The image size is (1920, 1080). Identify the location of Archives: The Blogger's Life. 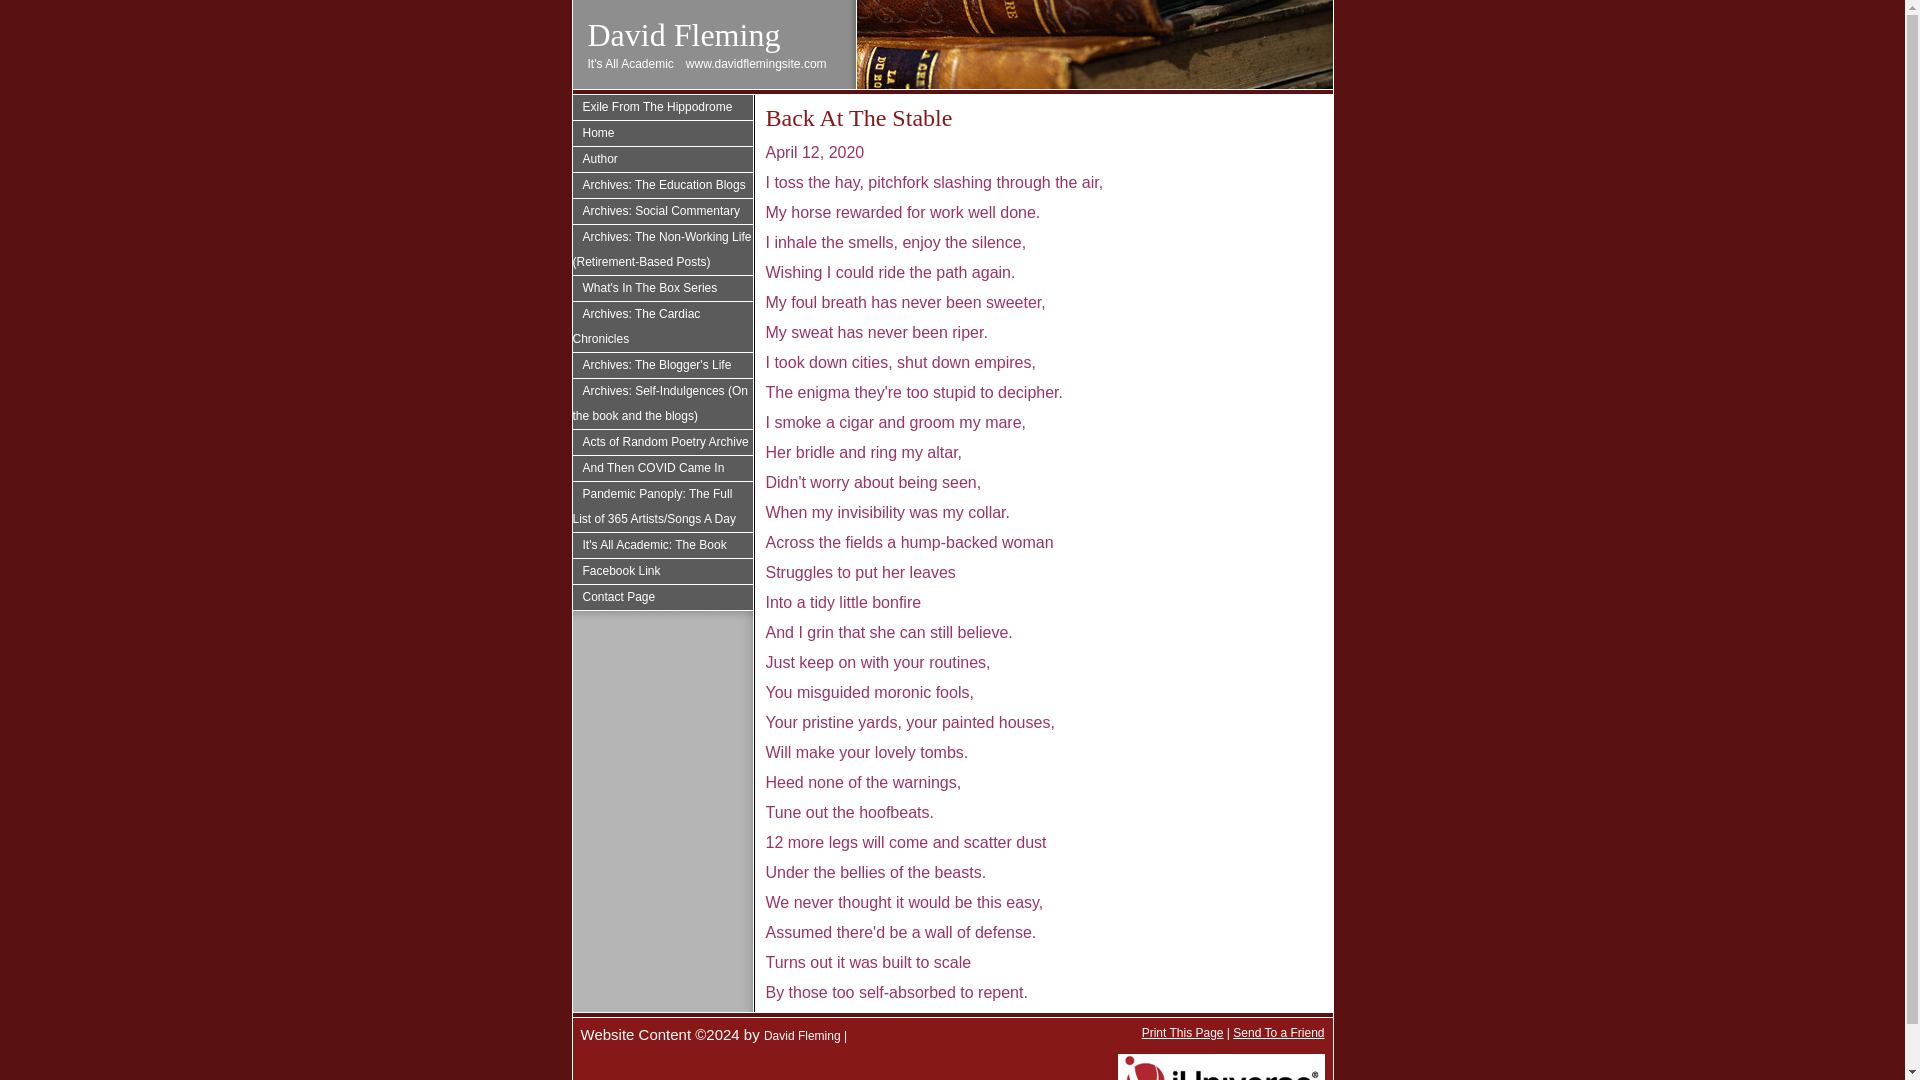
(662, 366).